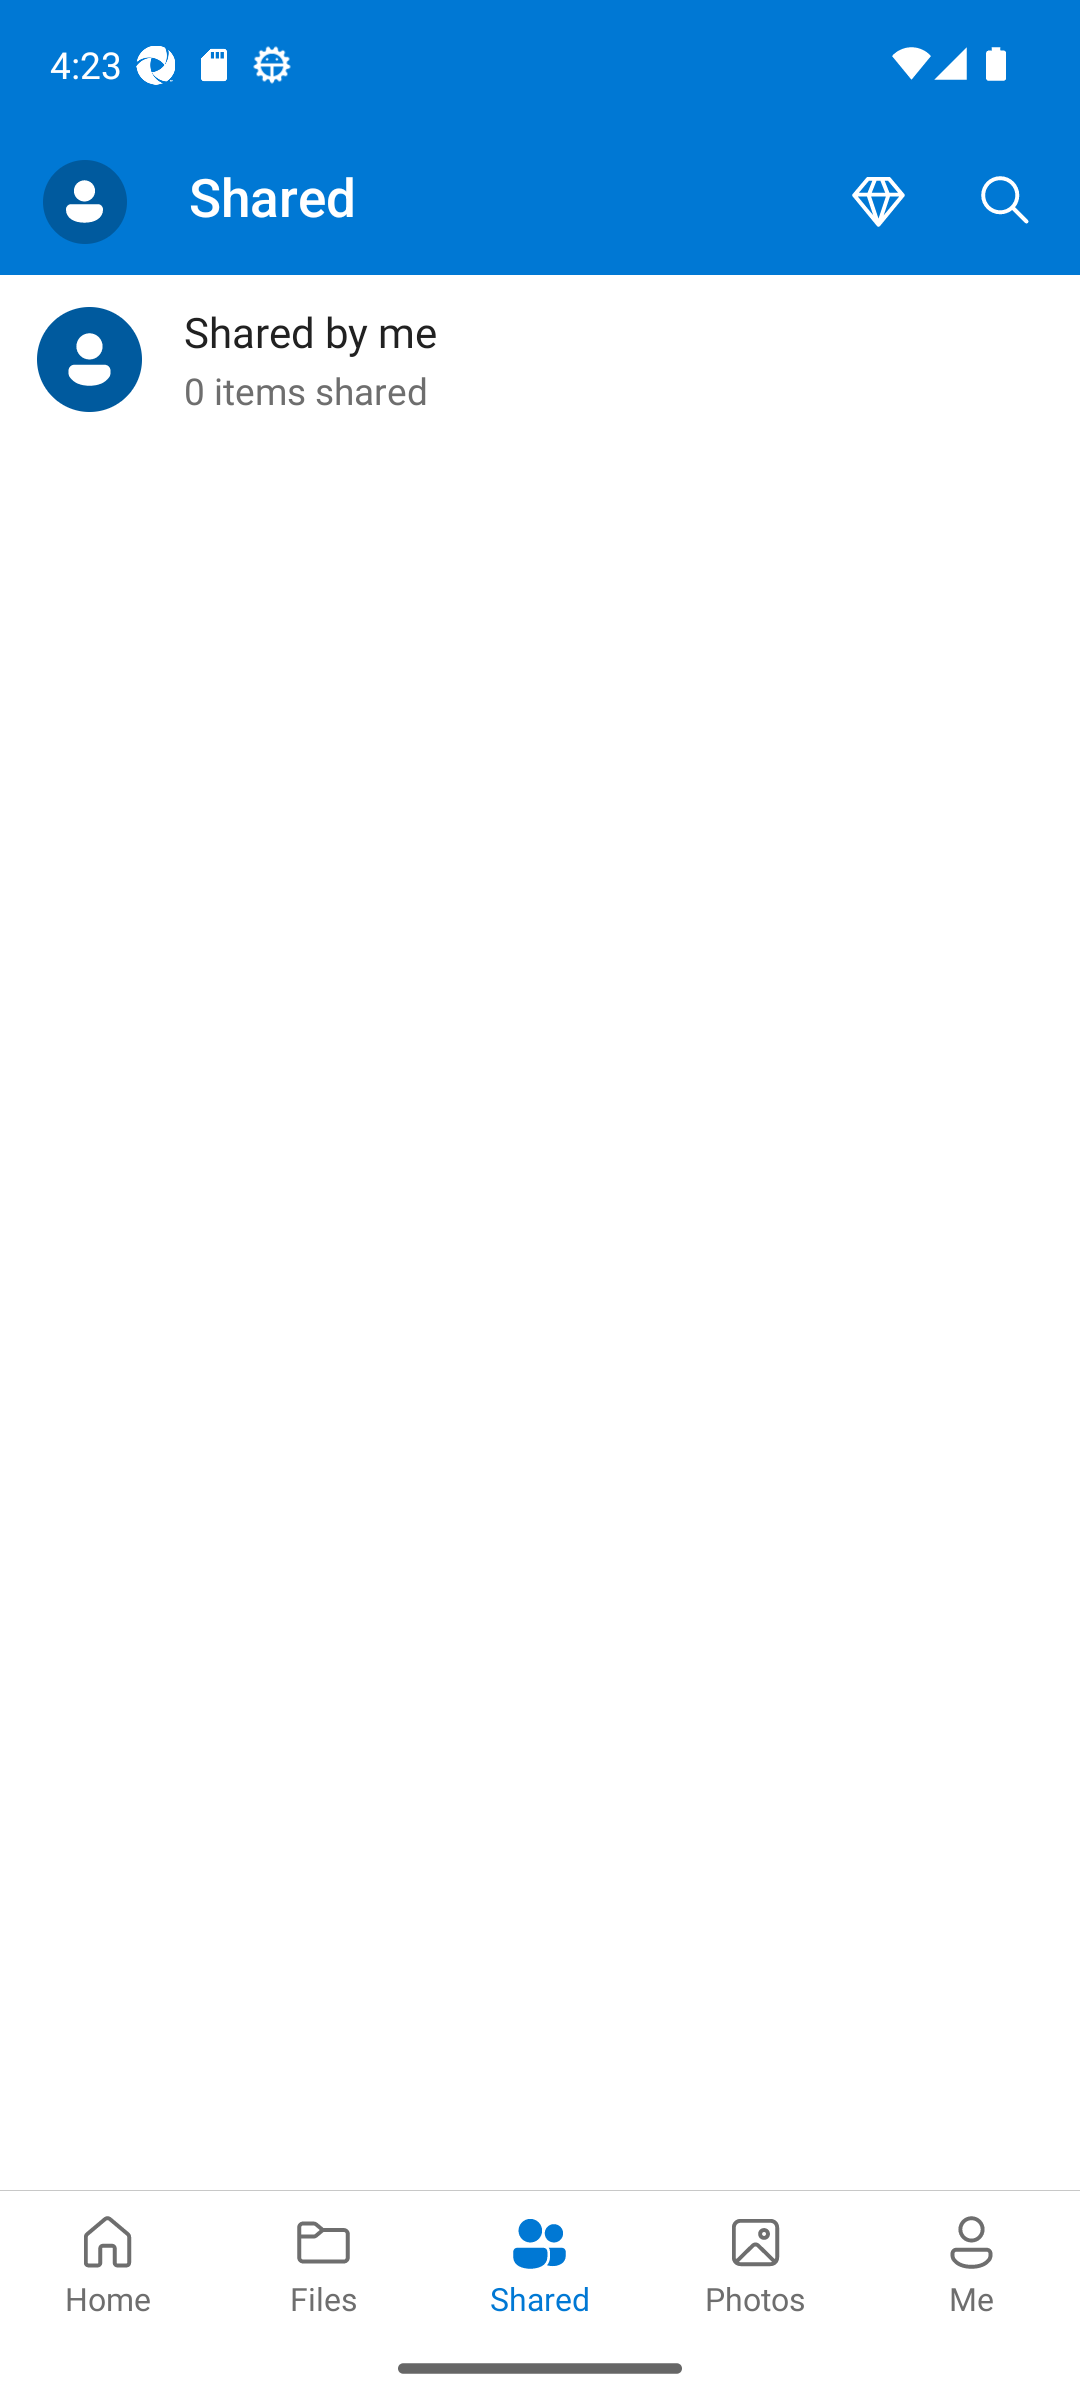 This screenshot has width=1080, height=2400. I want to click on Me pivot Me, so click(972, 2262).